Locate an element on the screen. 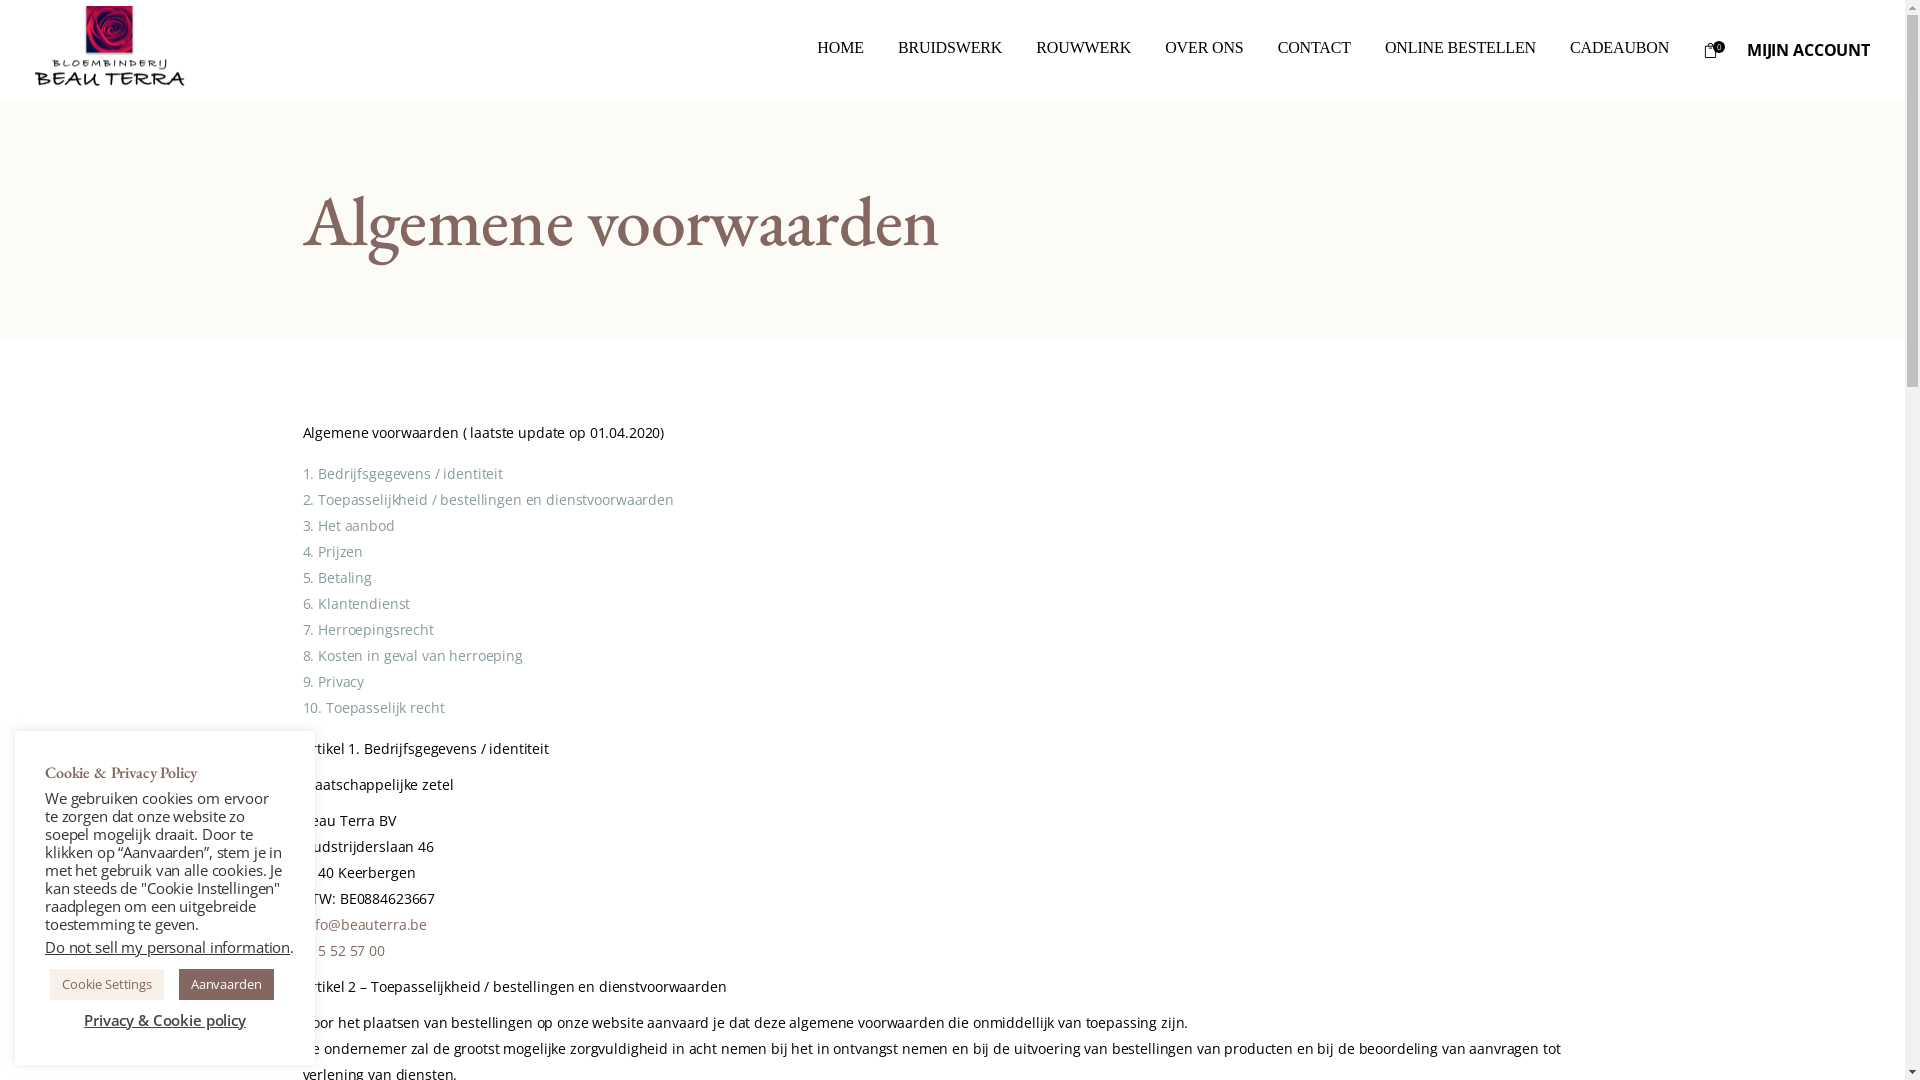  CADEAUBON is located at coordinates (1620, 50).